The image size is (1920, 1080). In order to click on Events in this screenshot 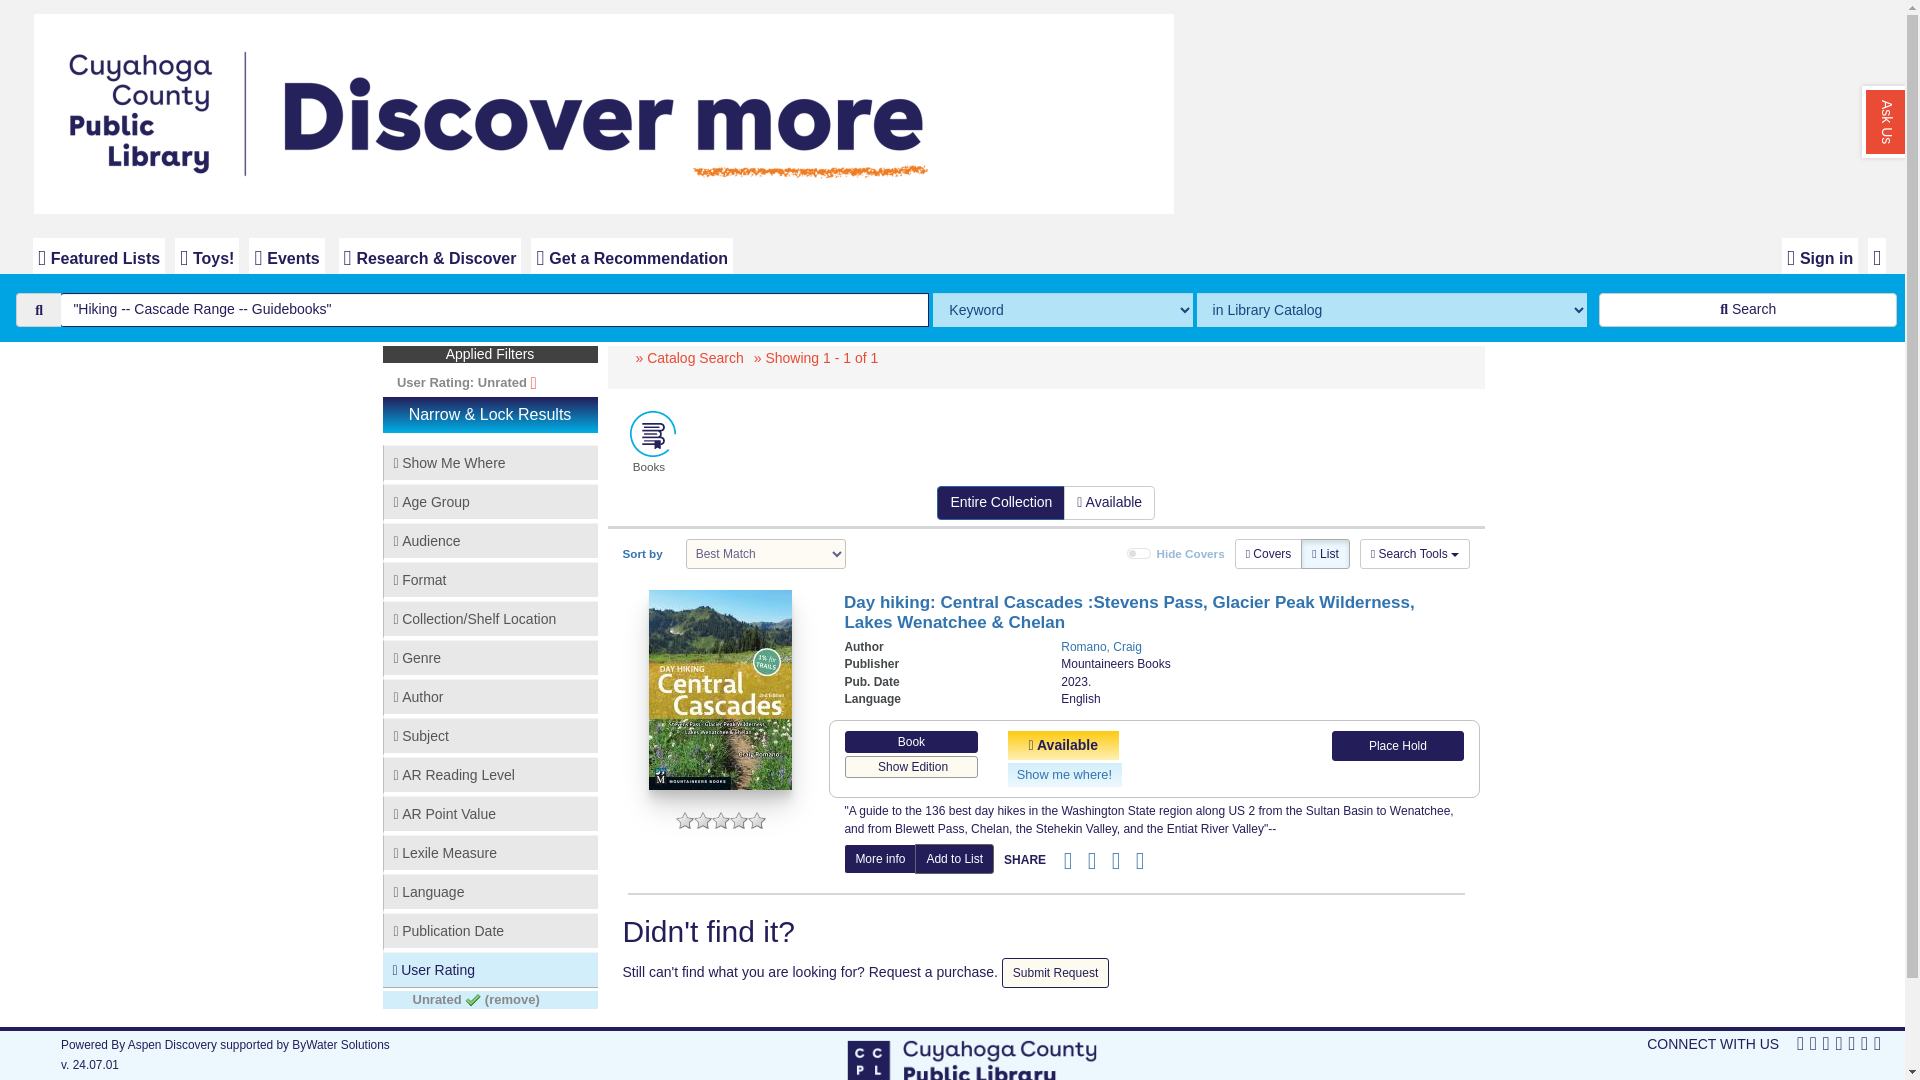, I will do `click(286, 256)`.